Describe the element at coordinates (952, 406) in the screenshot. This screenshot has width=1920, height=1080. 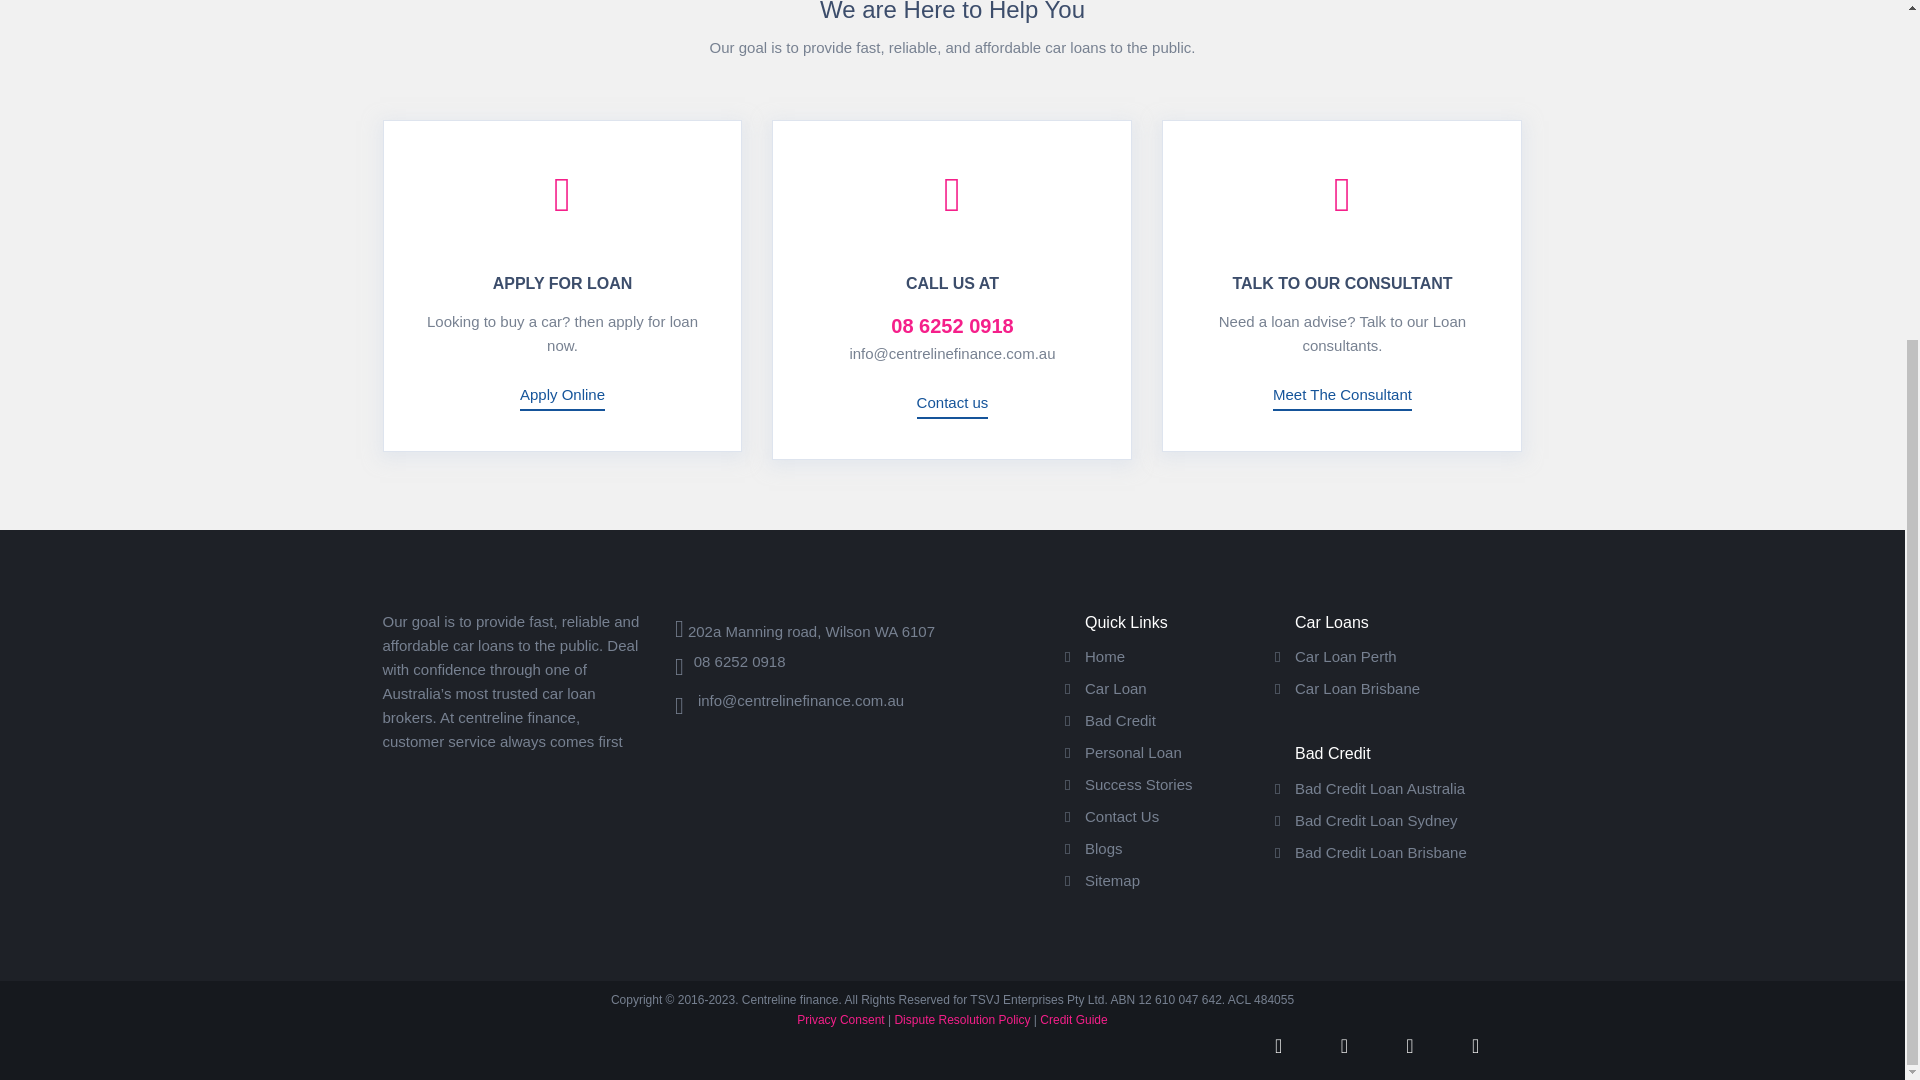
I see `Contact us` at that location.